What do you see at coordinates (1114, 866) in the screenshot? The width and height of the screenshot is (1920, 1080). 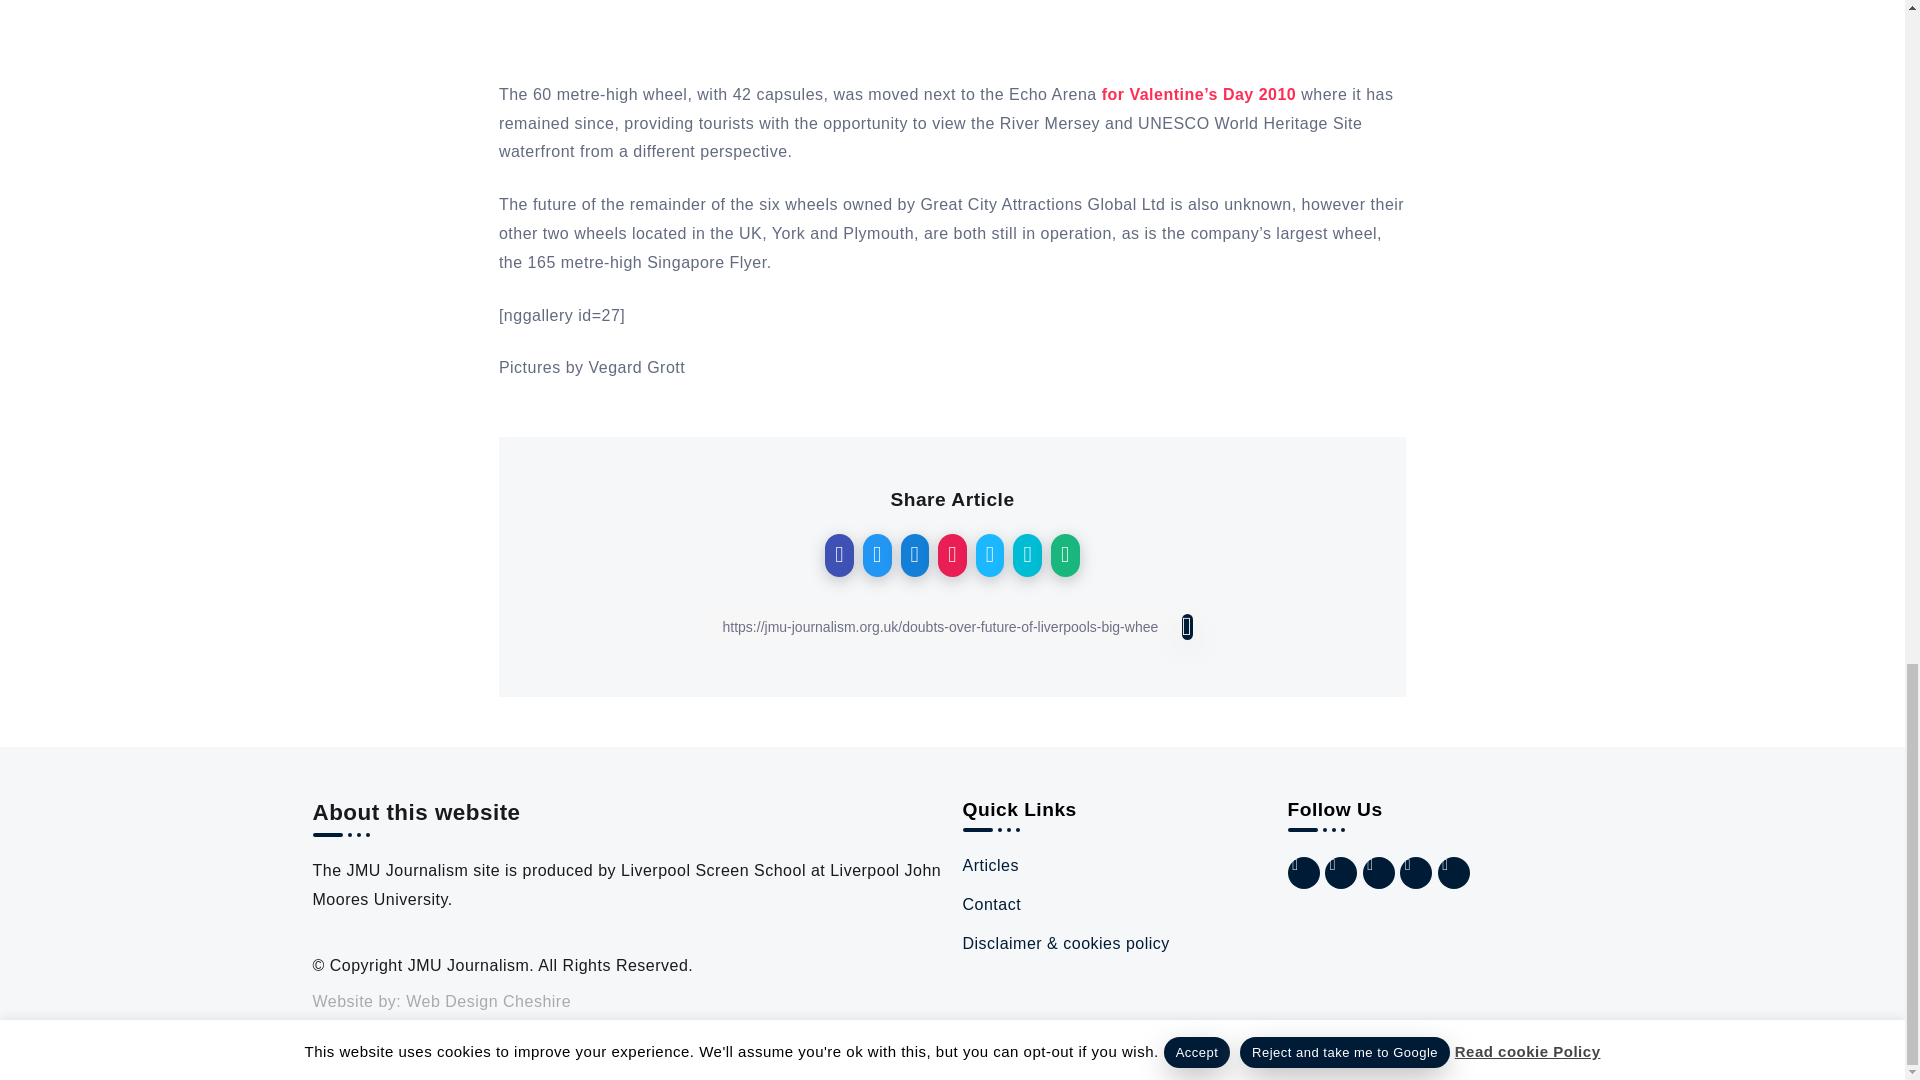 I see `Articles` at bounding box center [1114, 866].